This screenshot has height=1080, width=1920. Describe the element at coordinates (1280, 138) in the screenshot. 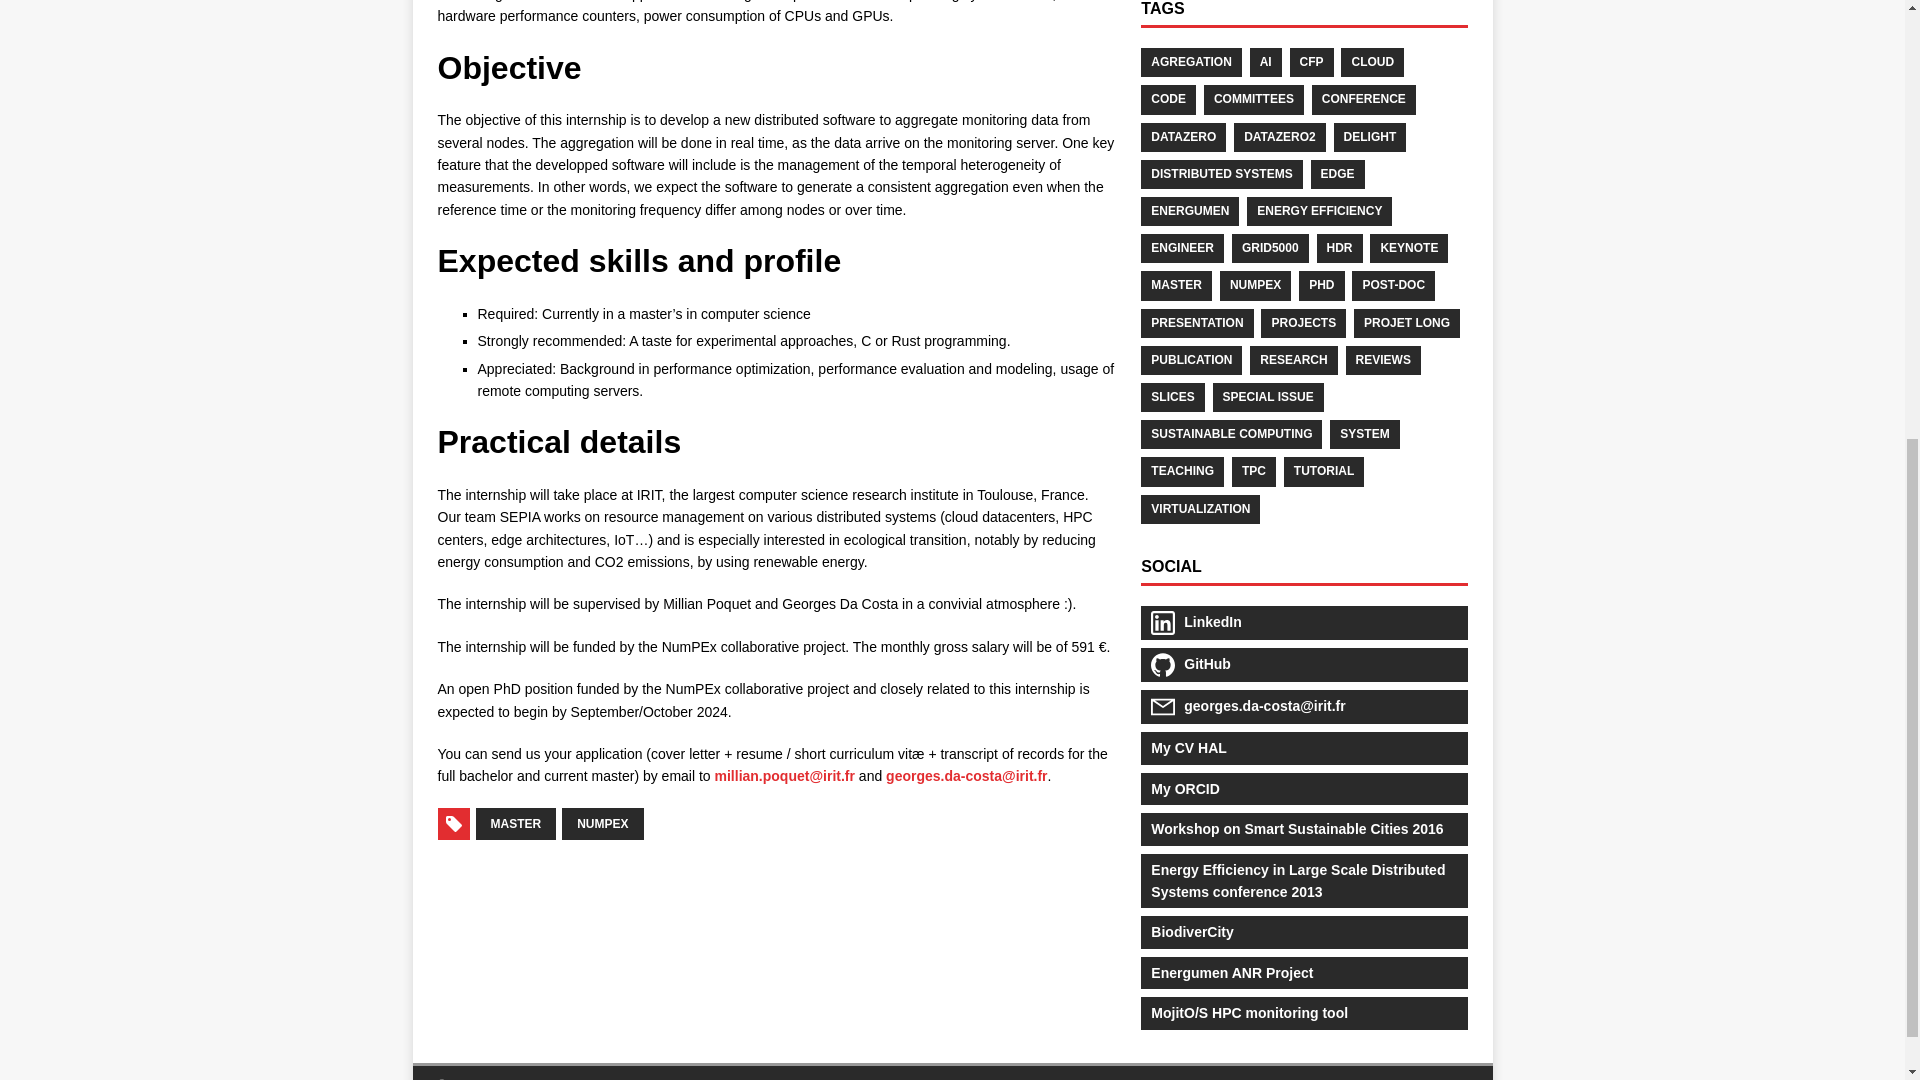

I see `DataZero2` at that location.